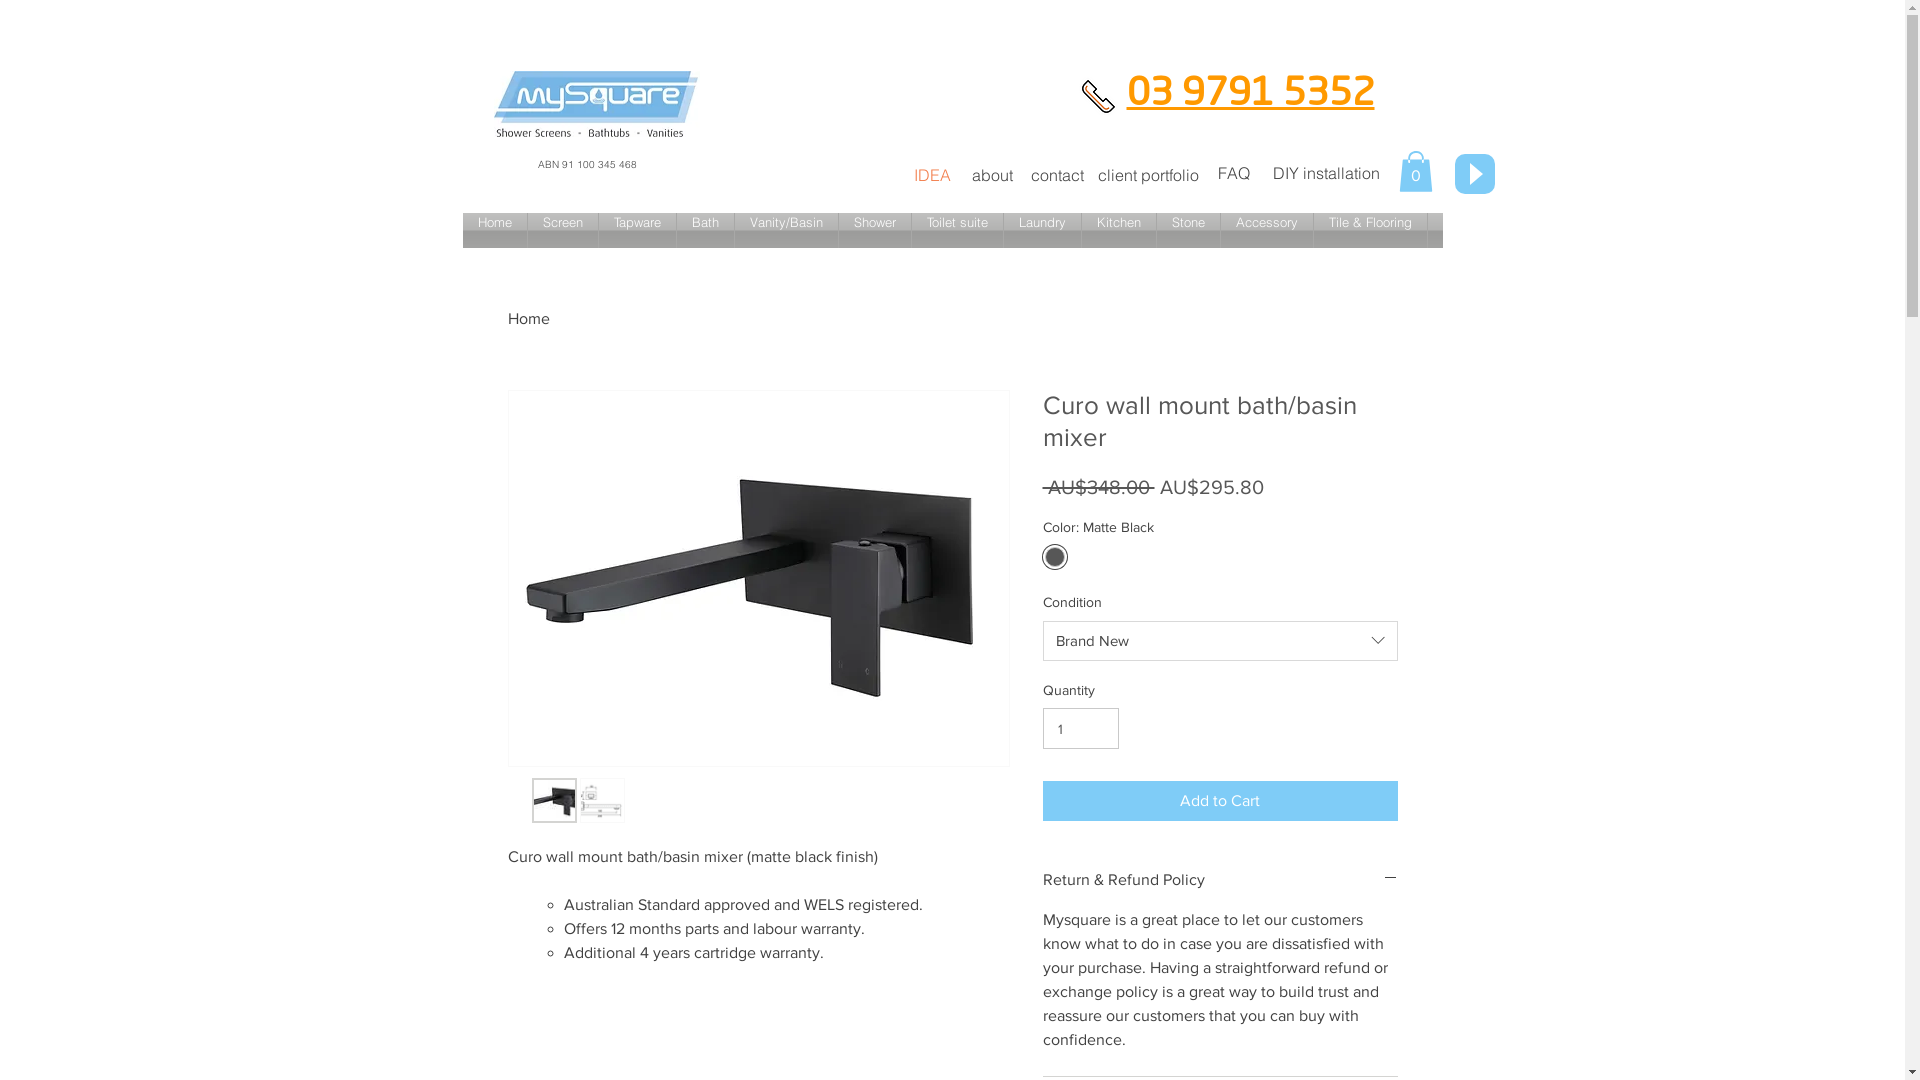 Image resolution: width=1920 pixels, height=1080 pixels. Describe the element at coordinates (529, 318) in the screenshot. I see `Home` at that location.